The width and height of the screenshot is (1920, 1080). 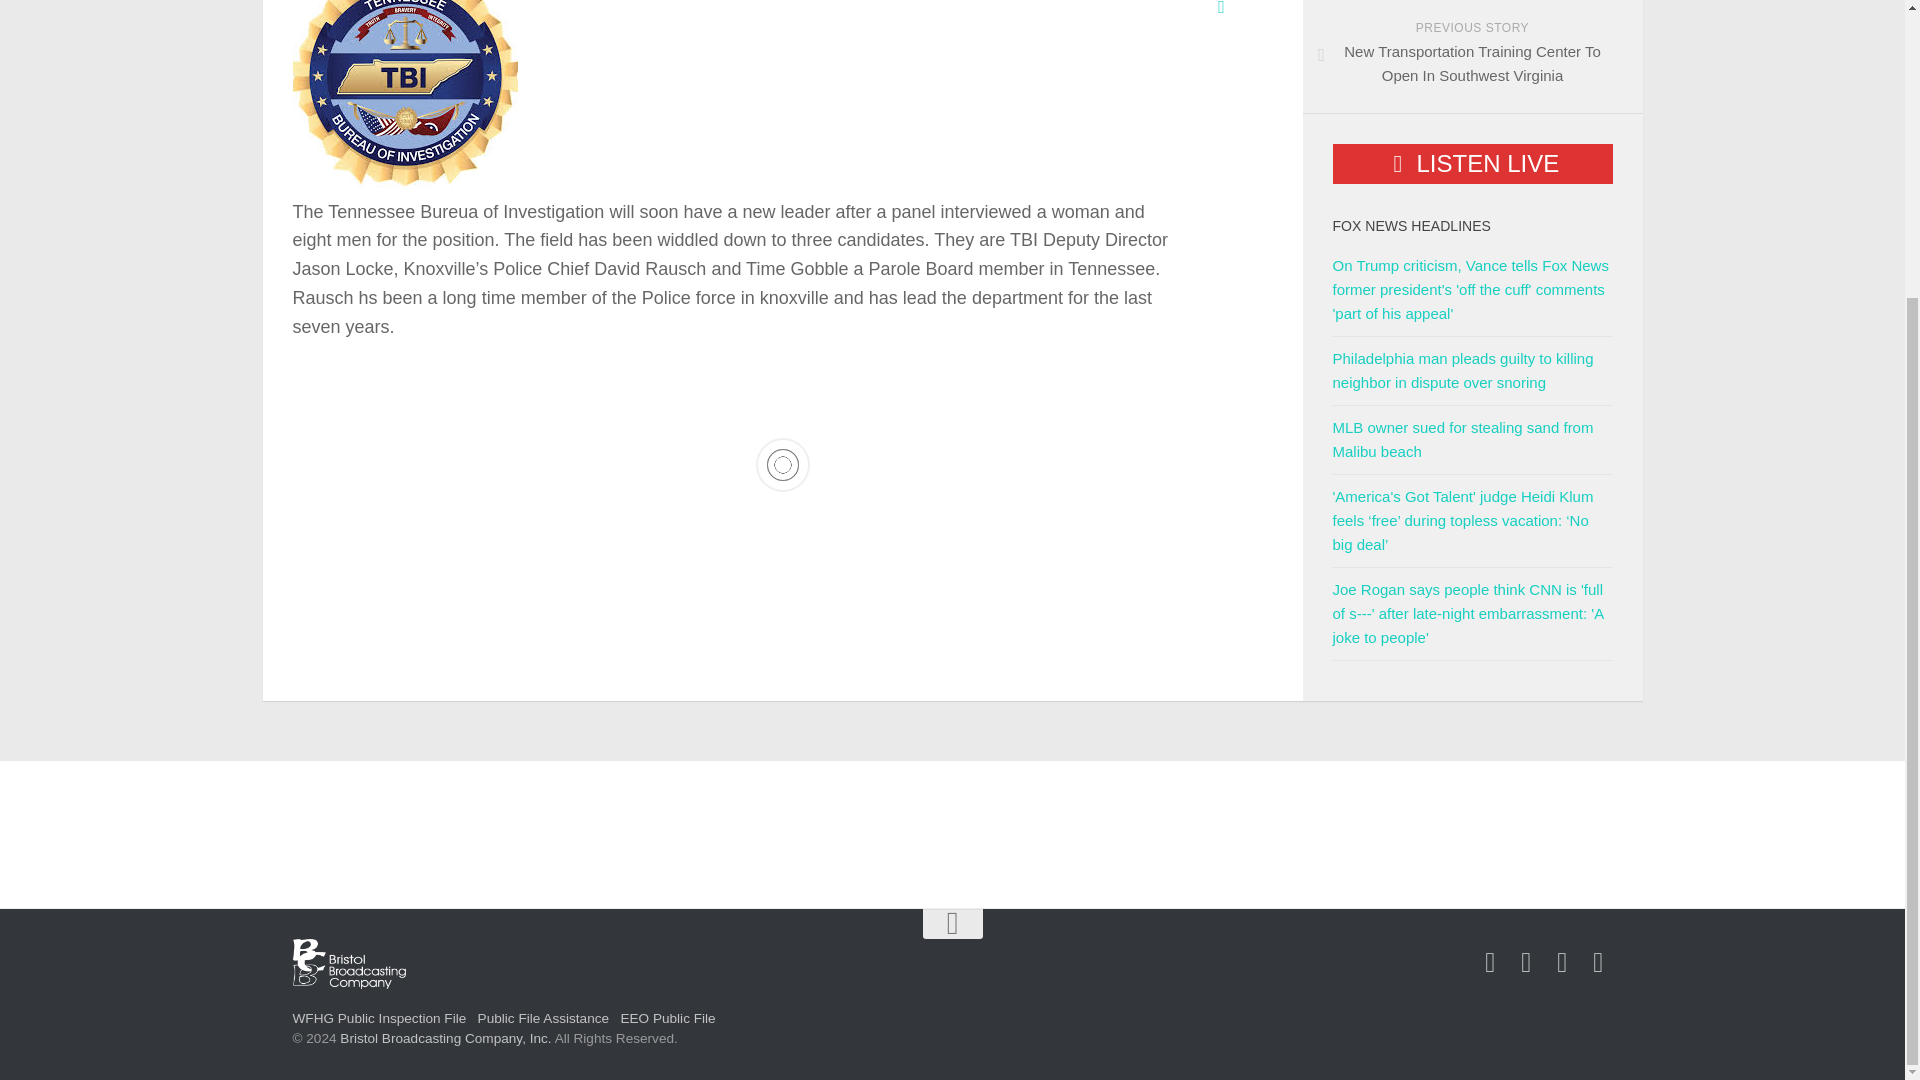 I want to click on Follow us on Facebook, so click(x=1490, y=963).